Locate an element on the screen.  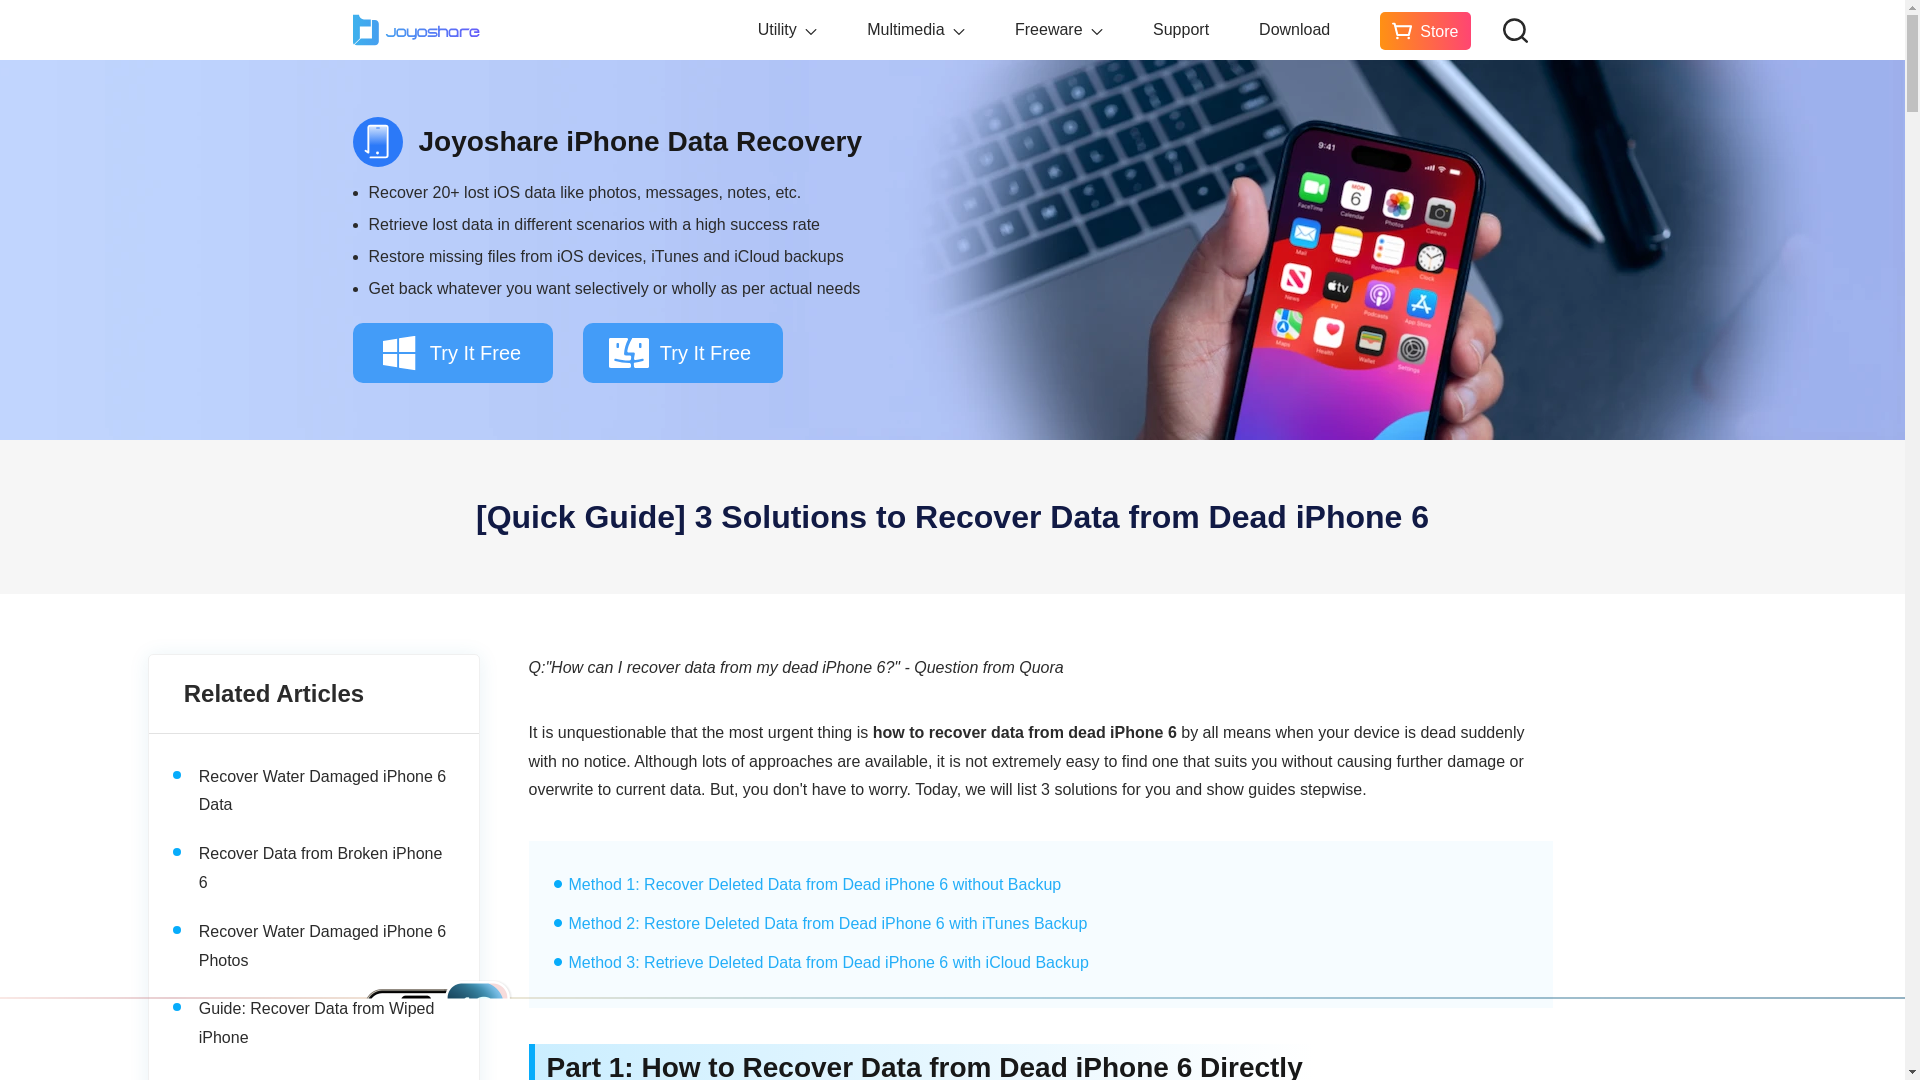
Multimedia is located at coordinates (916, 30).